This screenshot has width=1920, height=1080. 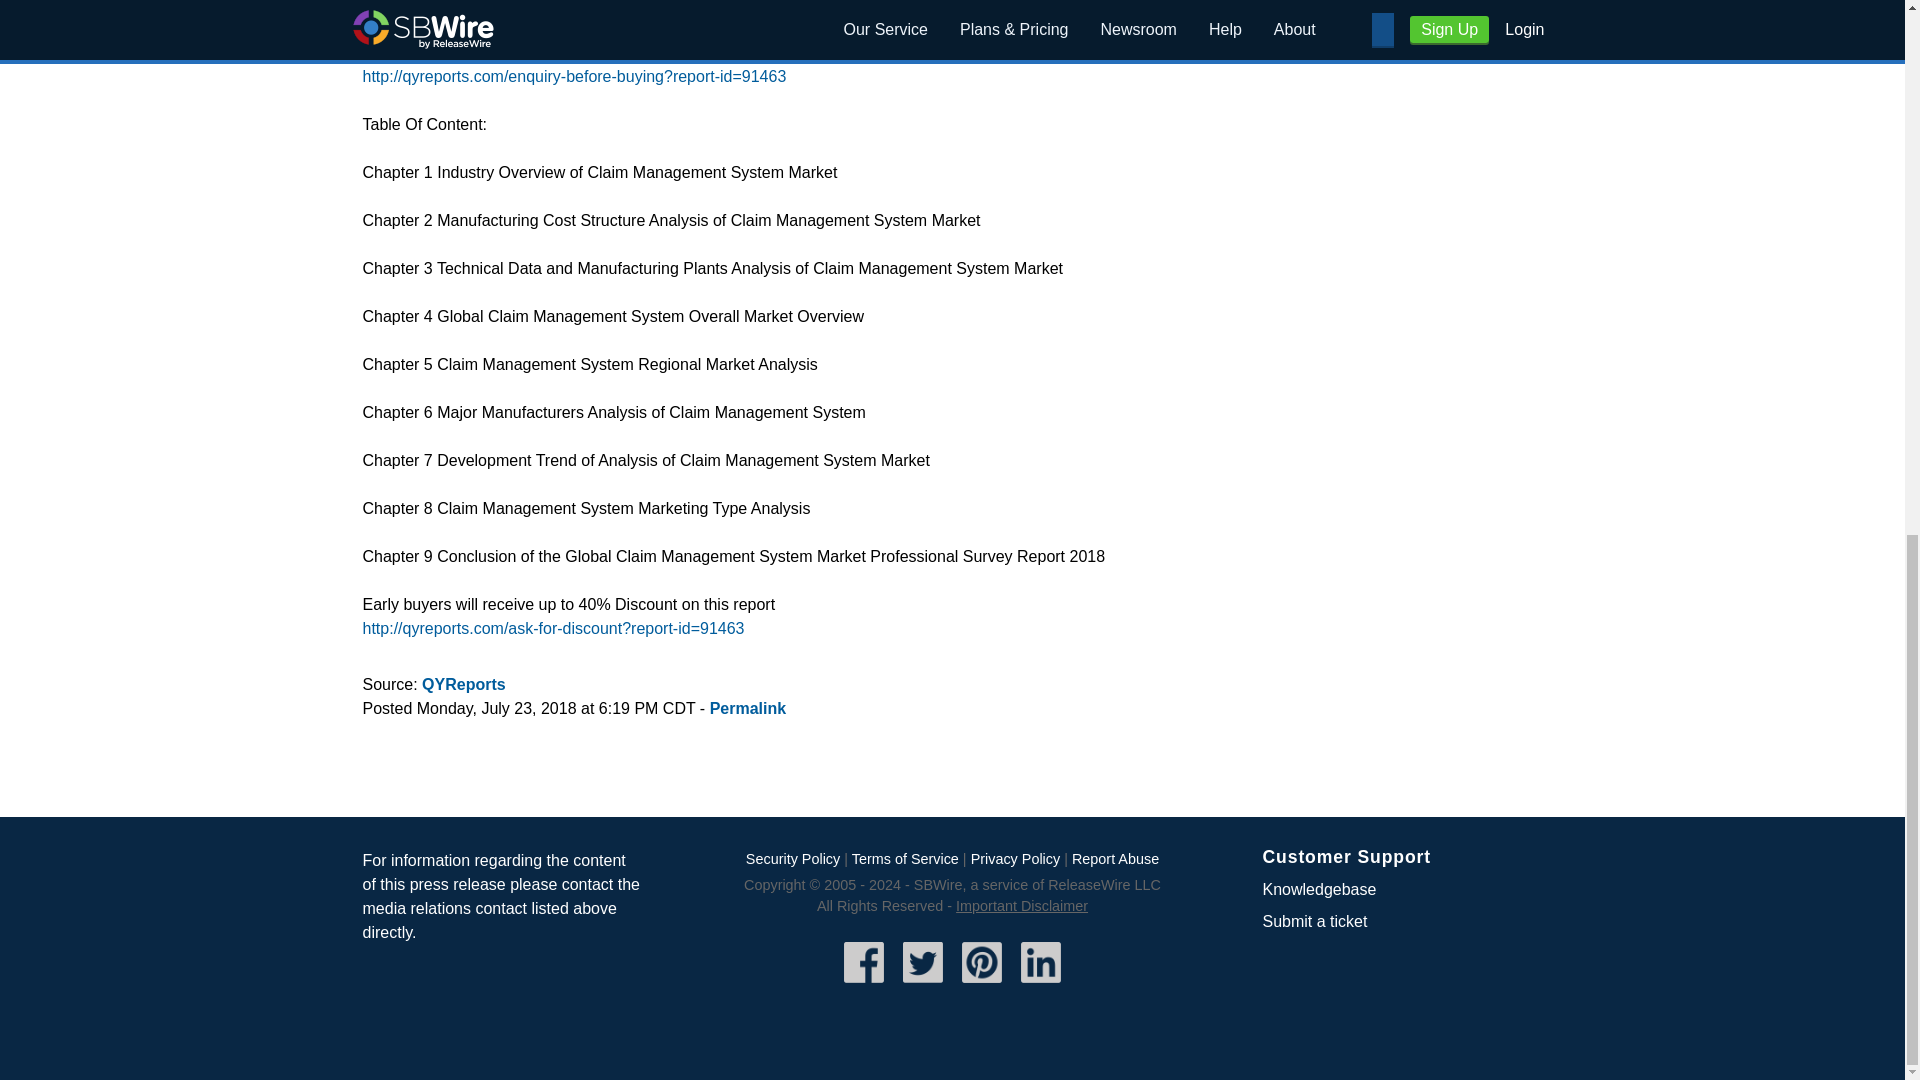 I want to click on Find SBWire on Facebook, so click(x=864, y=984).